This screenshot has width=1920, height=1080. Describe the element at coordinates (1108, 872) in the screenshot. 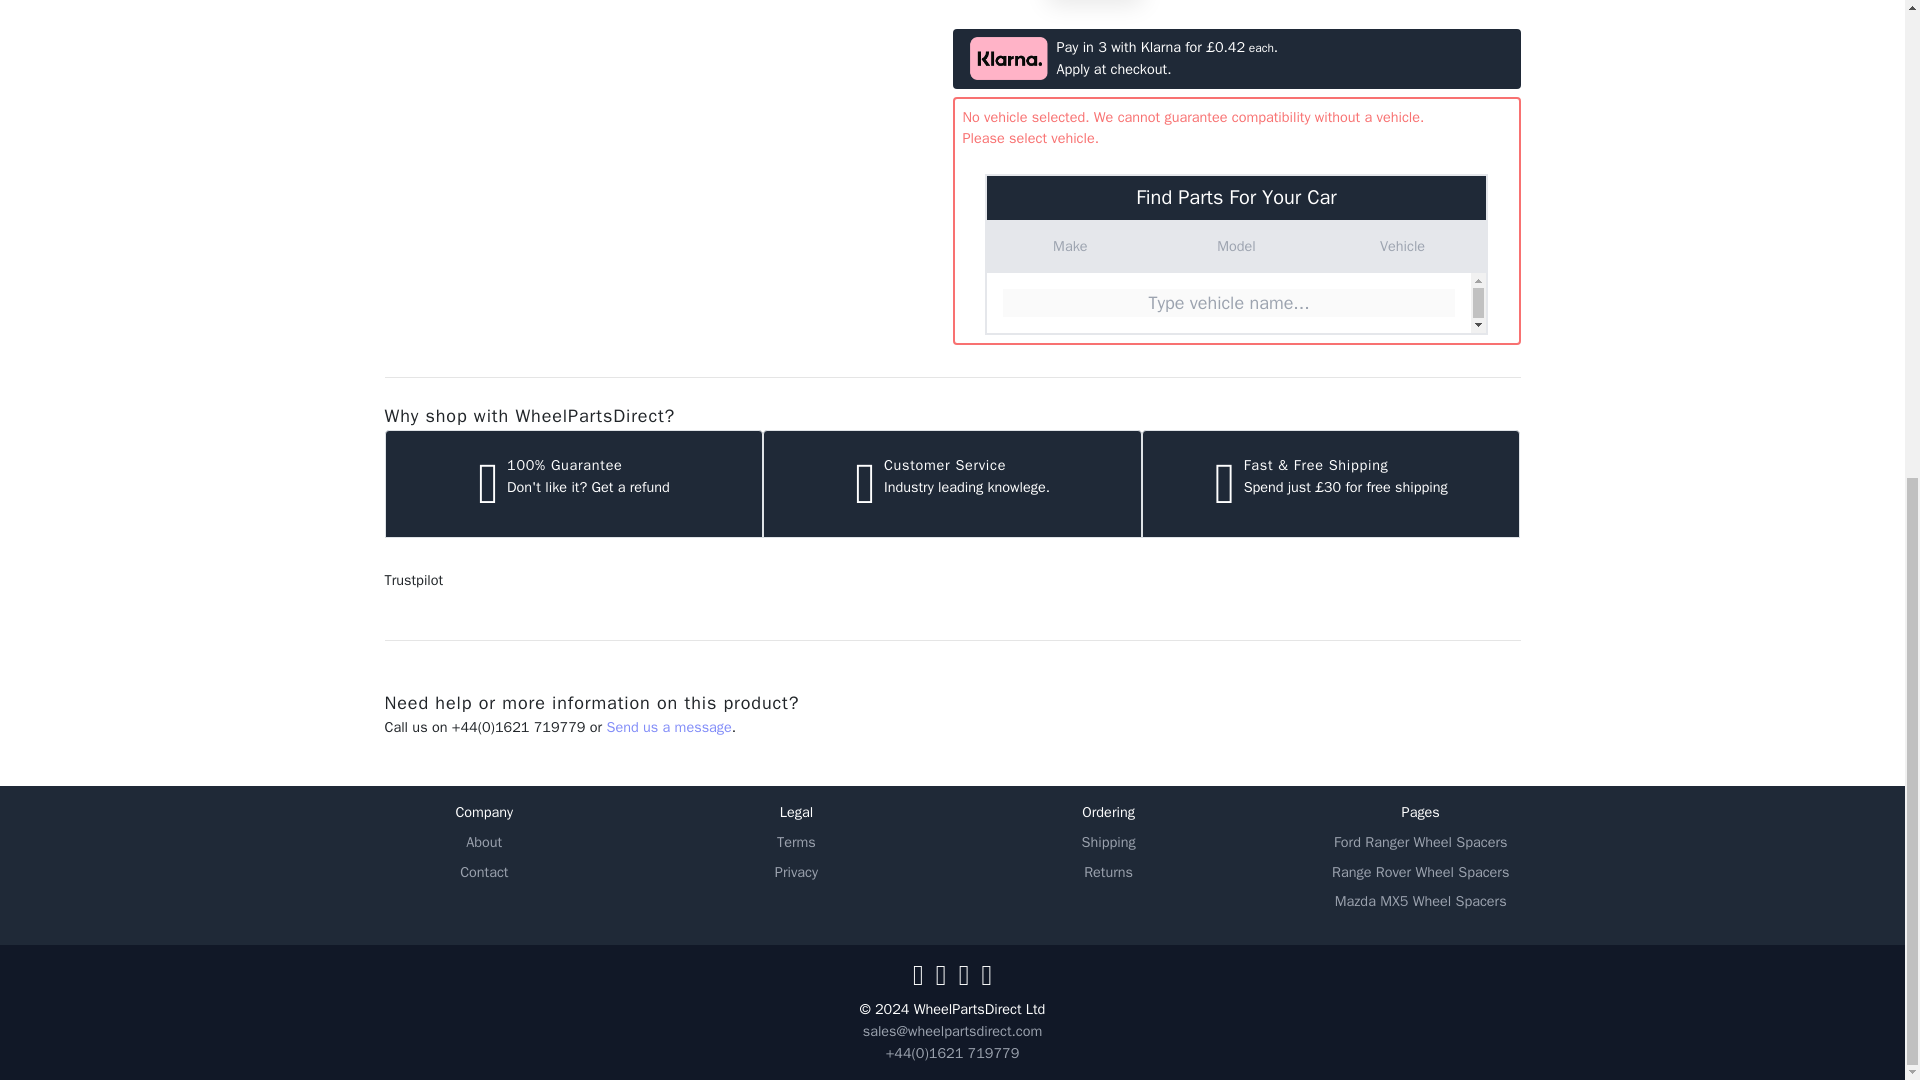

I see `Returns` at that location.